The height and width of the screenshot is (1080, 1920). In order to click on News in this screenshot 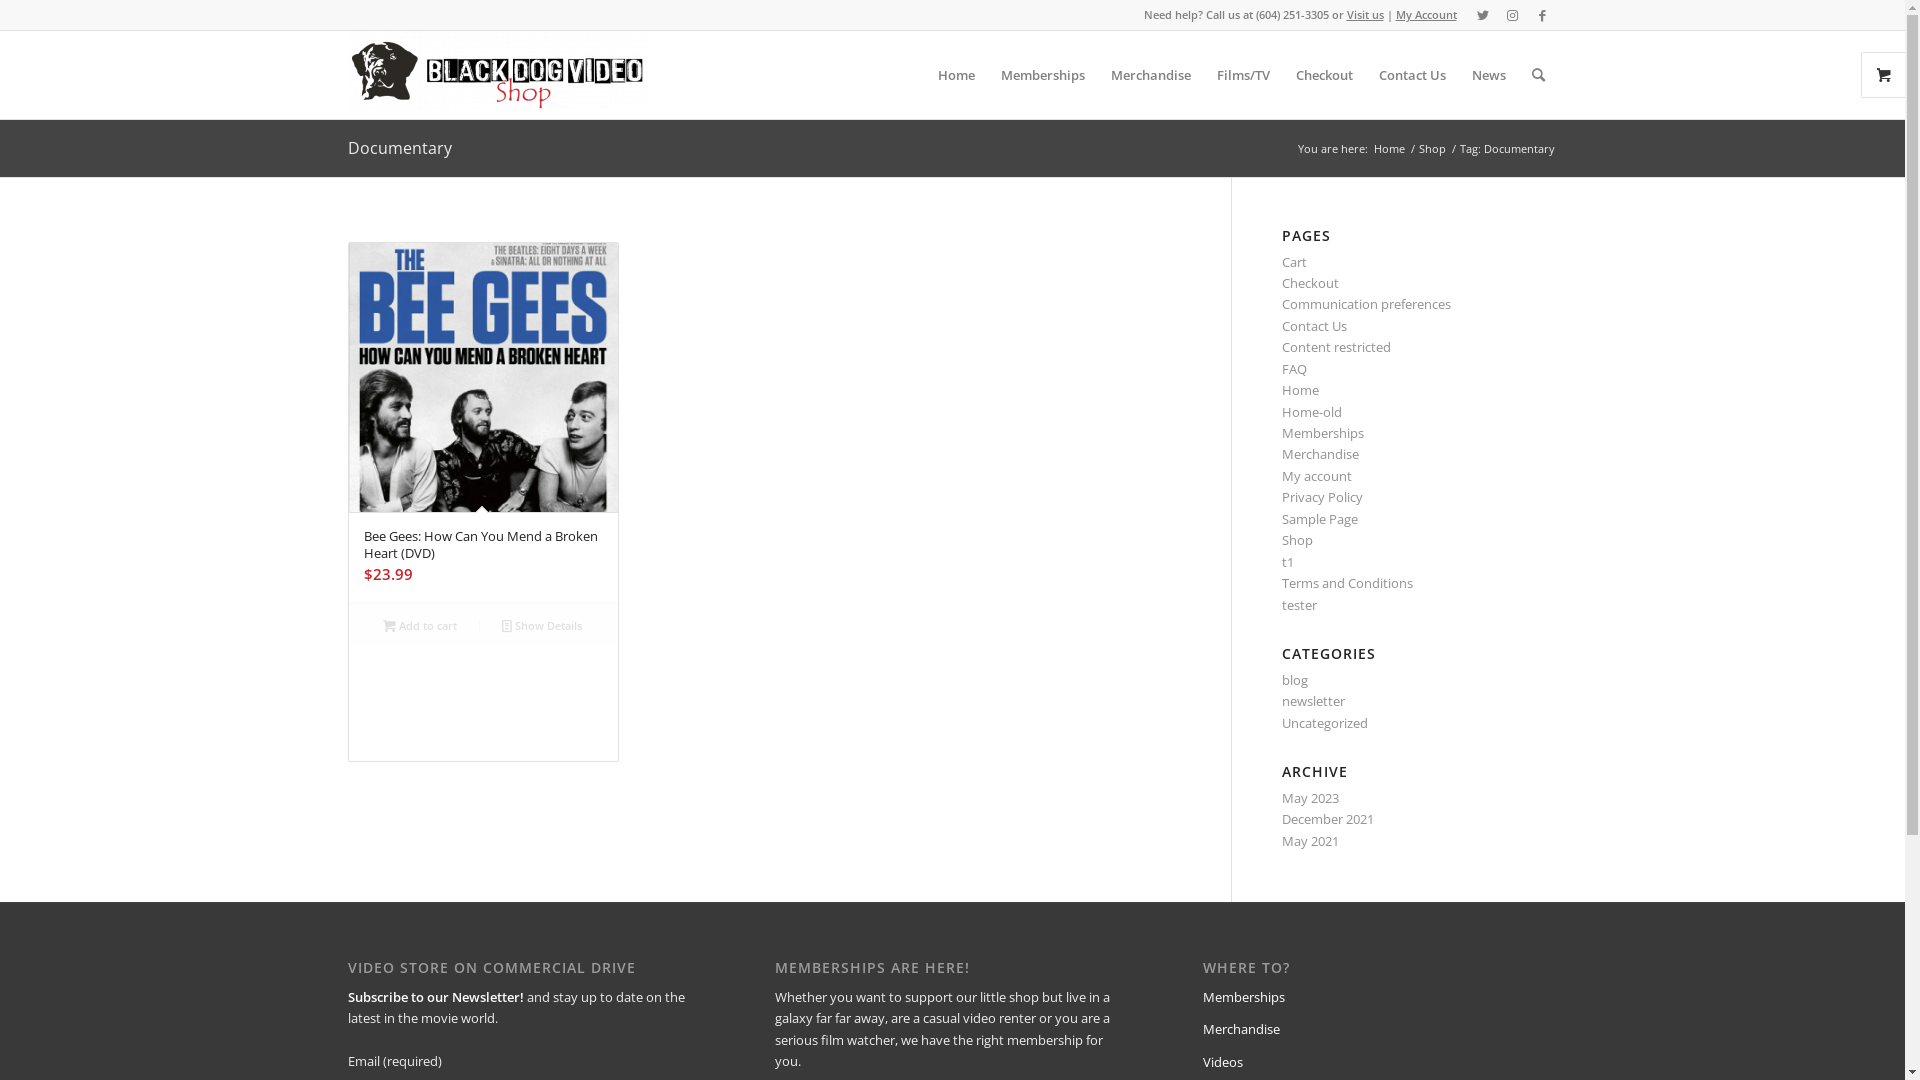, I will do `click(1488, 75)`.